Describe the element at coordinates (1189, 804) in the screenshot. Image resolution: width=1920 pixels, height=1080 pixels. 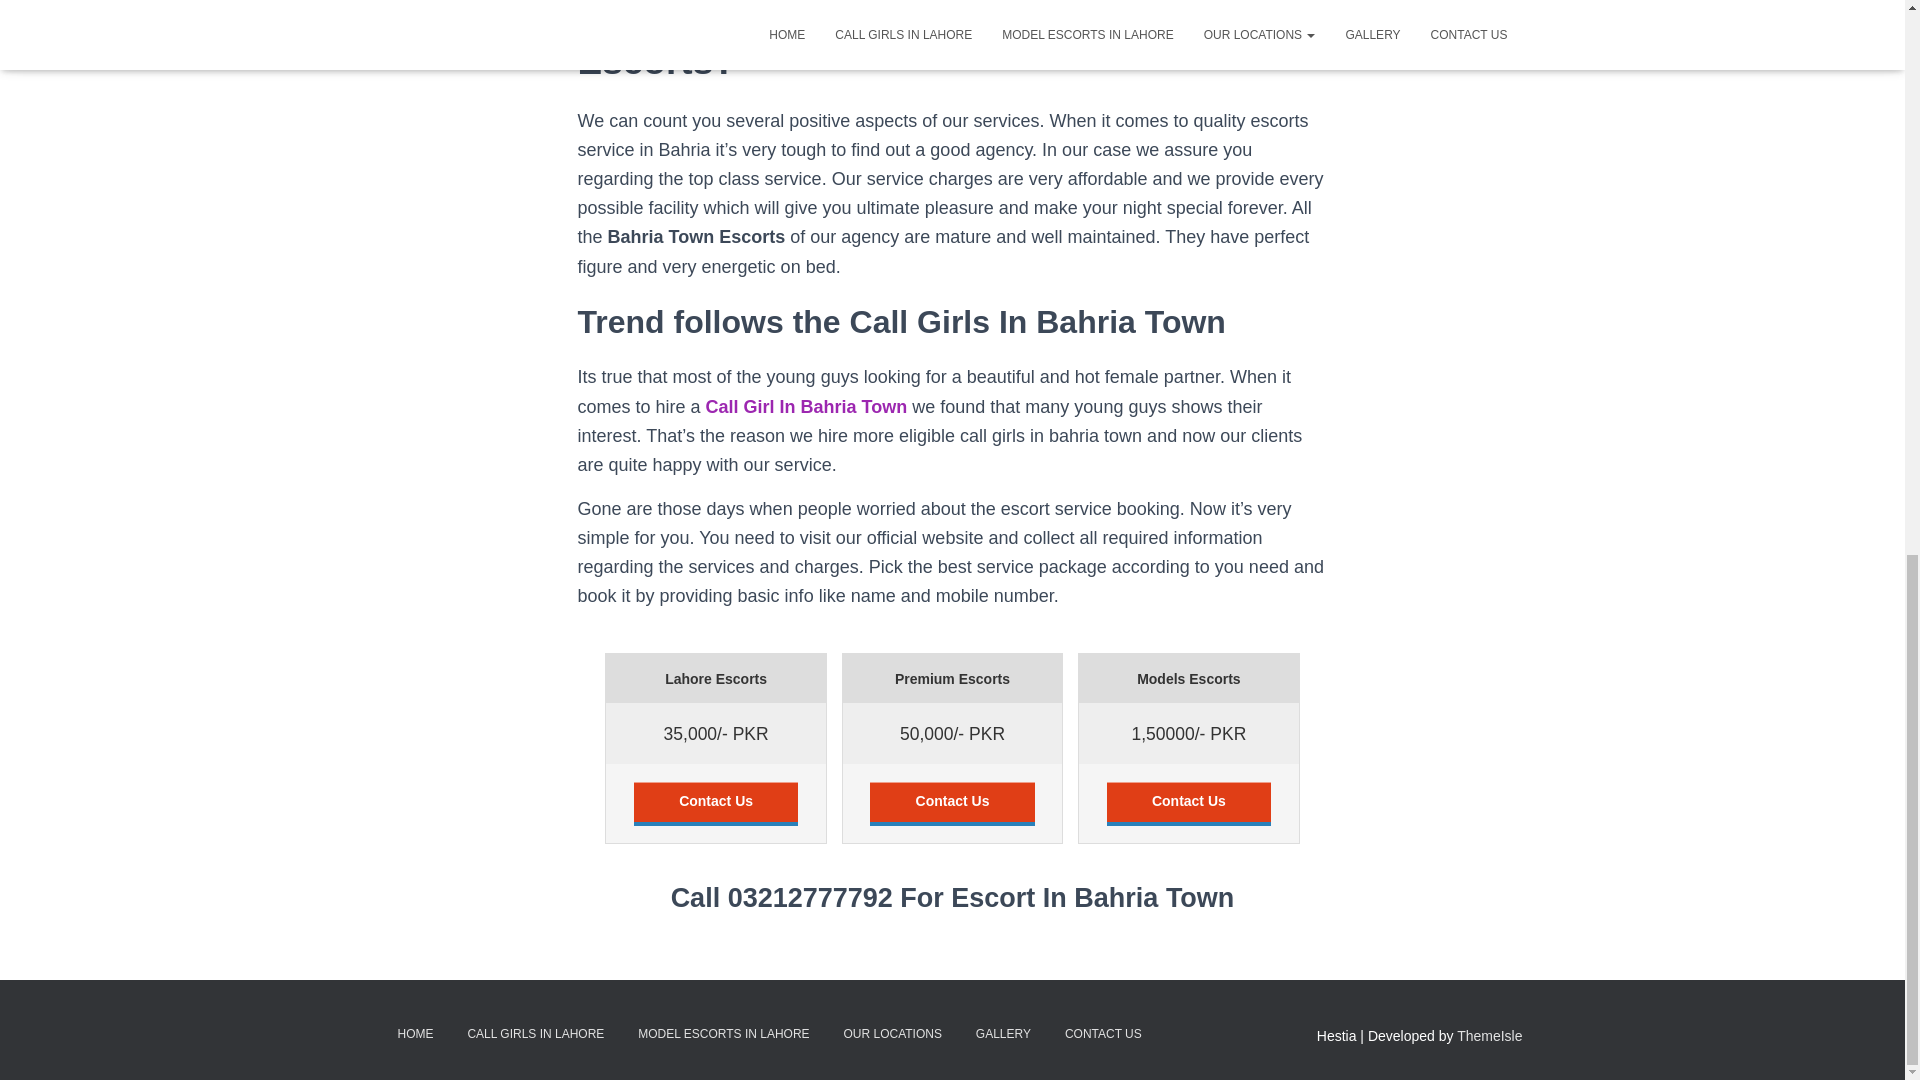
I see `Contact Us` at that location.